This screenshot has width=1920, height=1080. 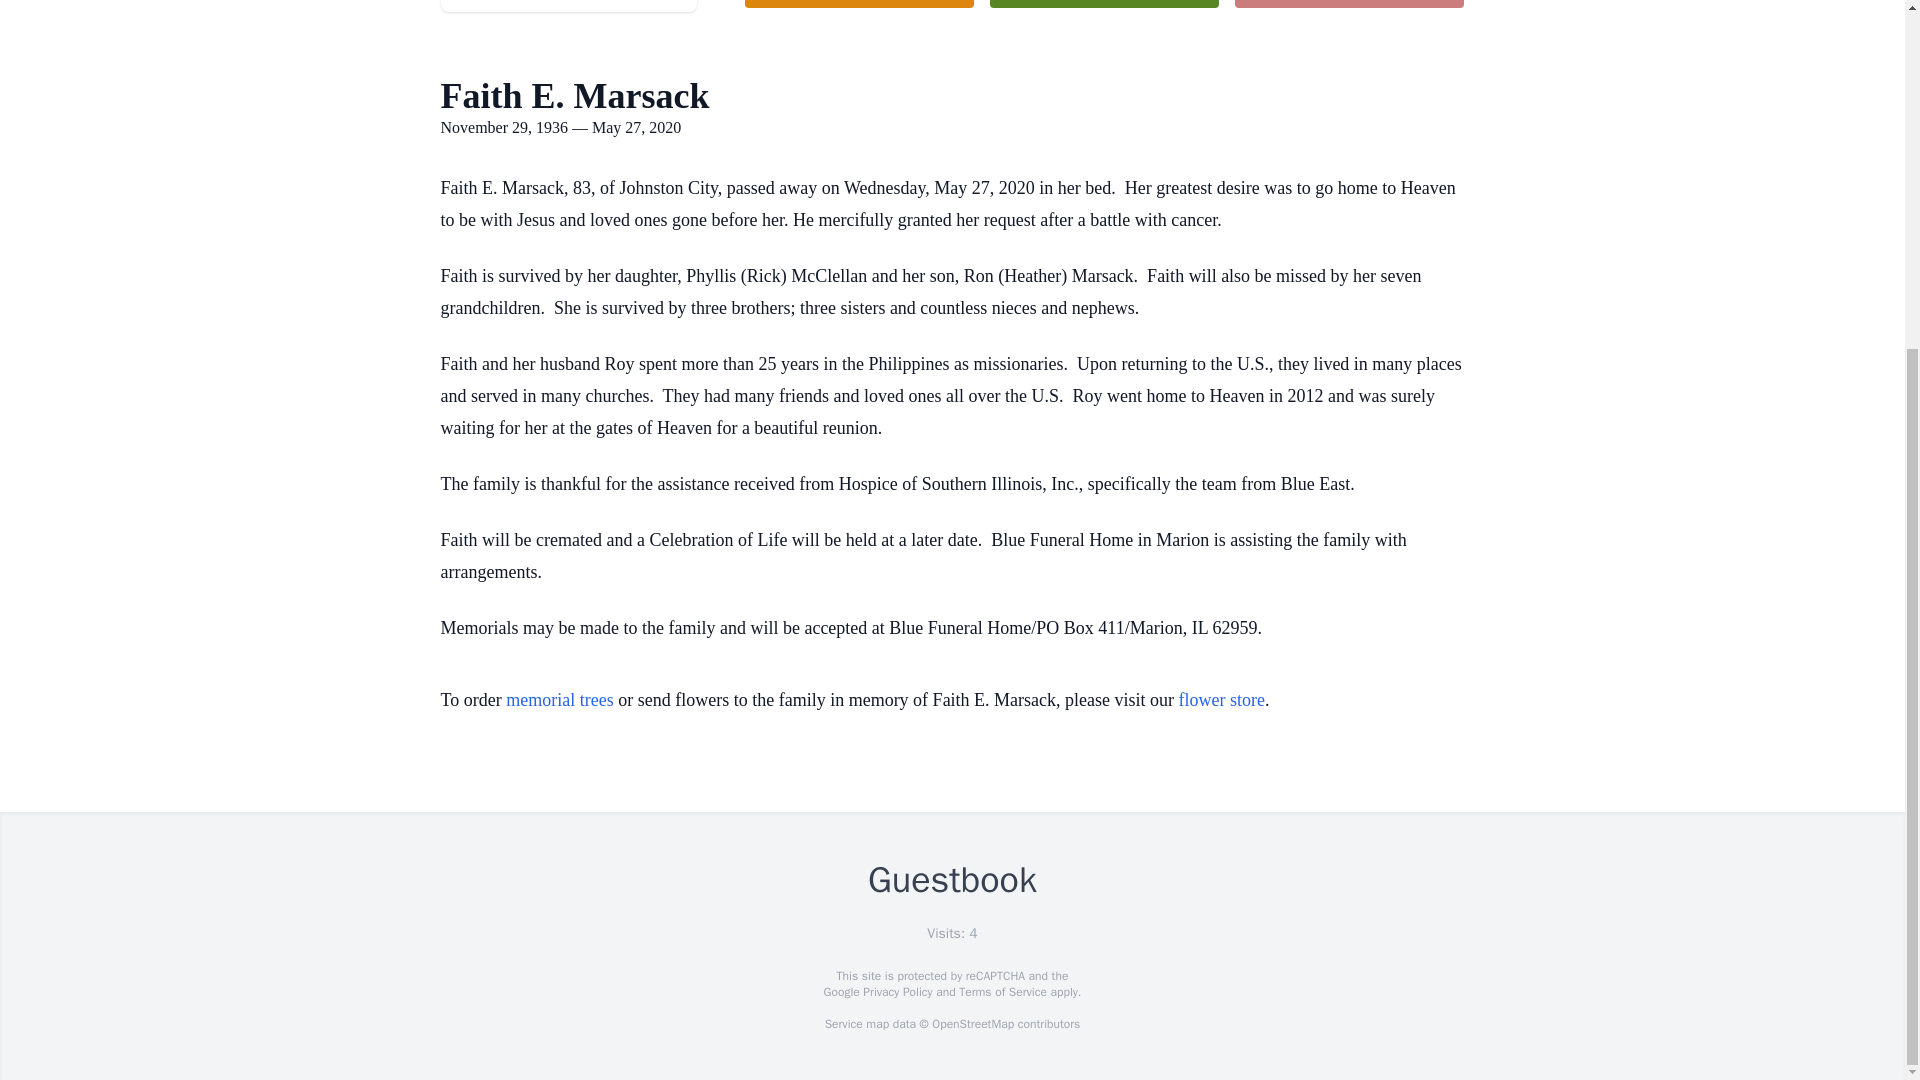 I want to click on Privacy Policy, so click(x=896, y=992).